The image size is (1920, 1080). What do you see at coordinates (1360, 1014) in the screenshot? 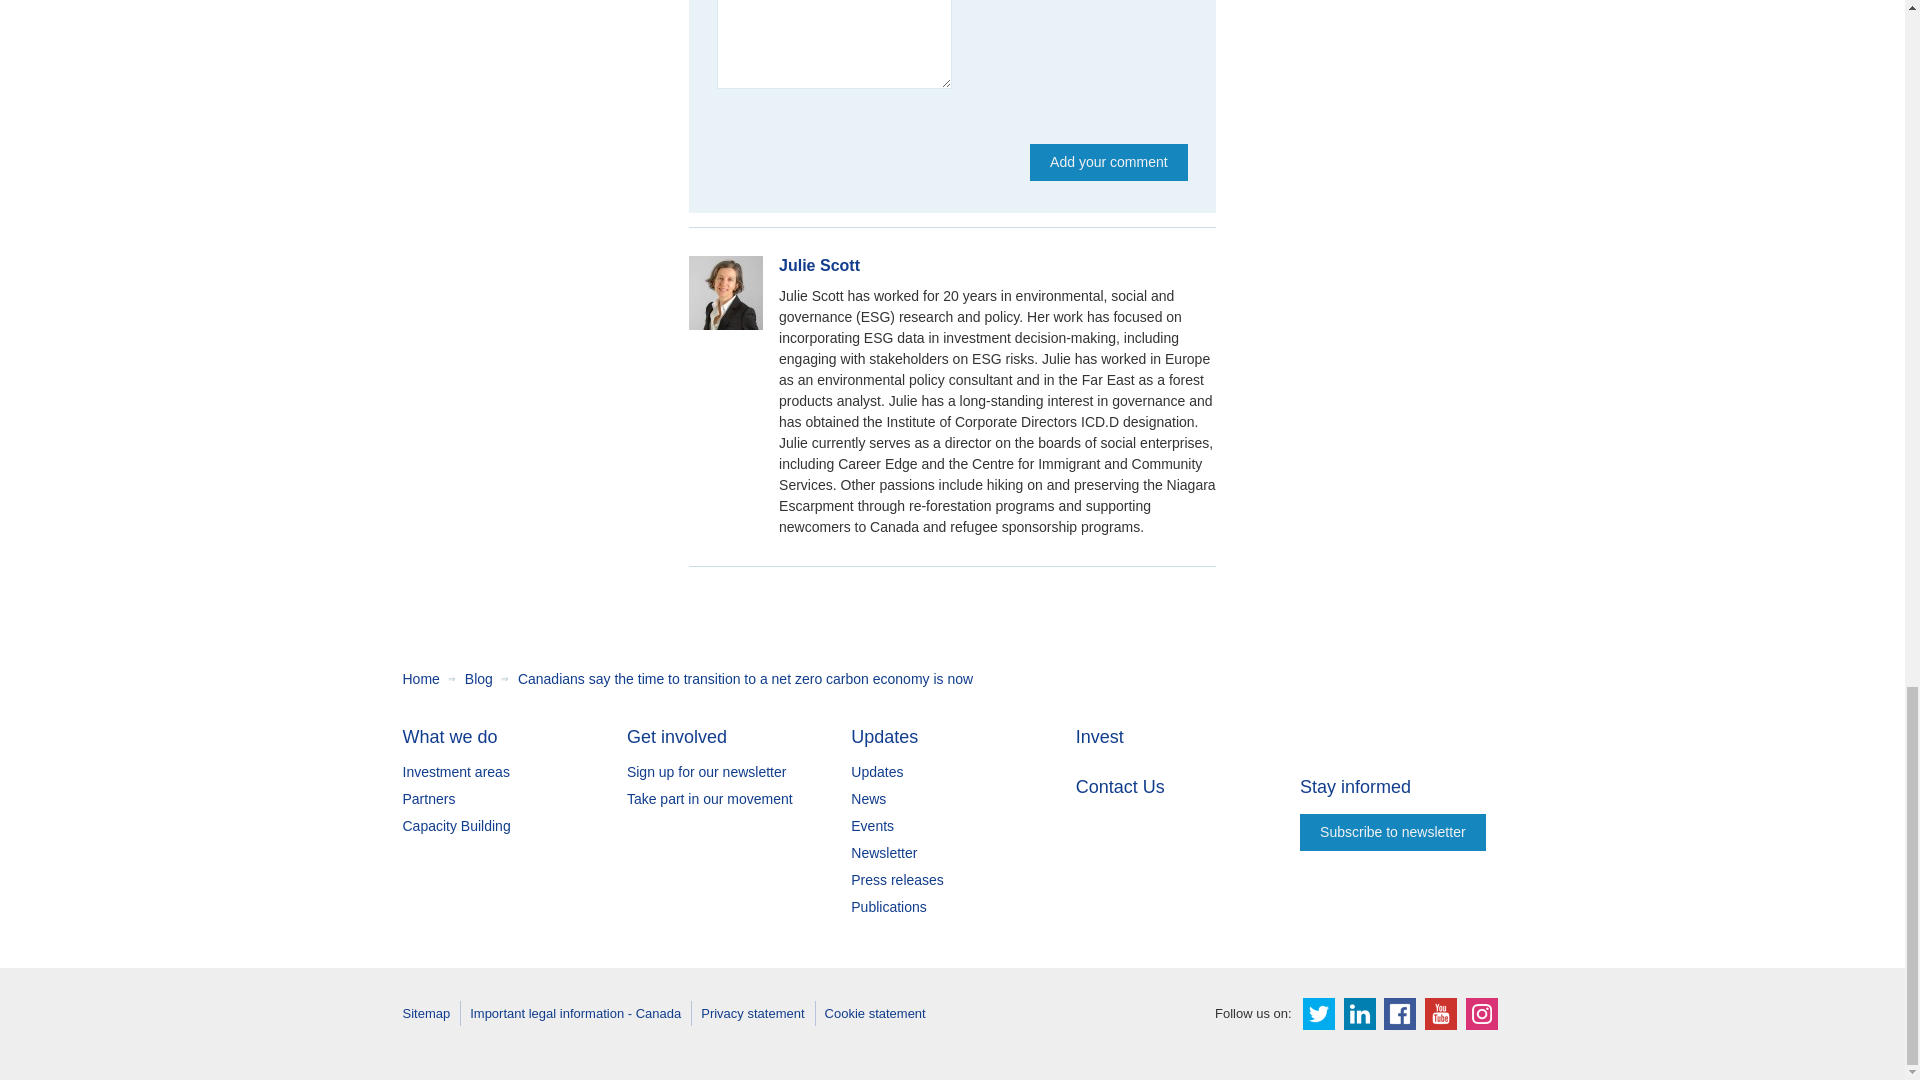
I see `LinkedIn` at bounding box center [1360, 1014].